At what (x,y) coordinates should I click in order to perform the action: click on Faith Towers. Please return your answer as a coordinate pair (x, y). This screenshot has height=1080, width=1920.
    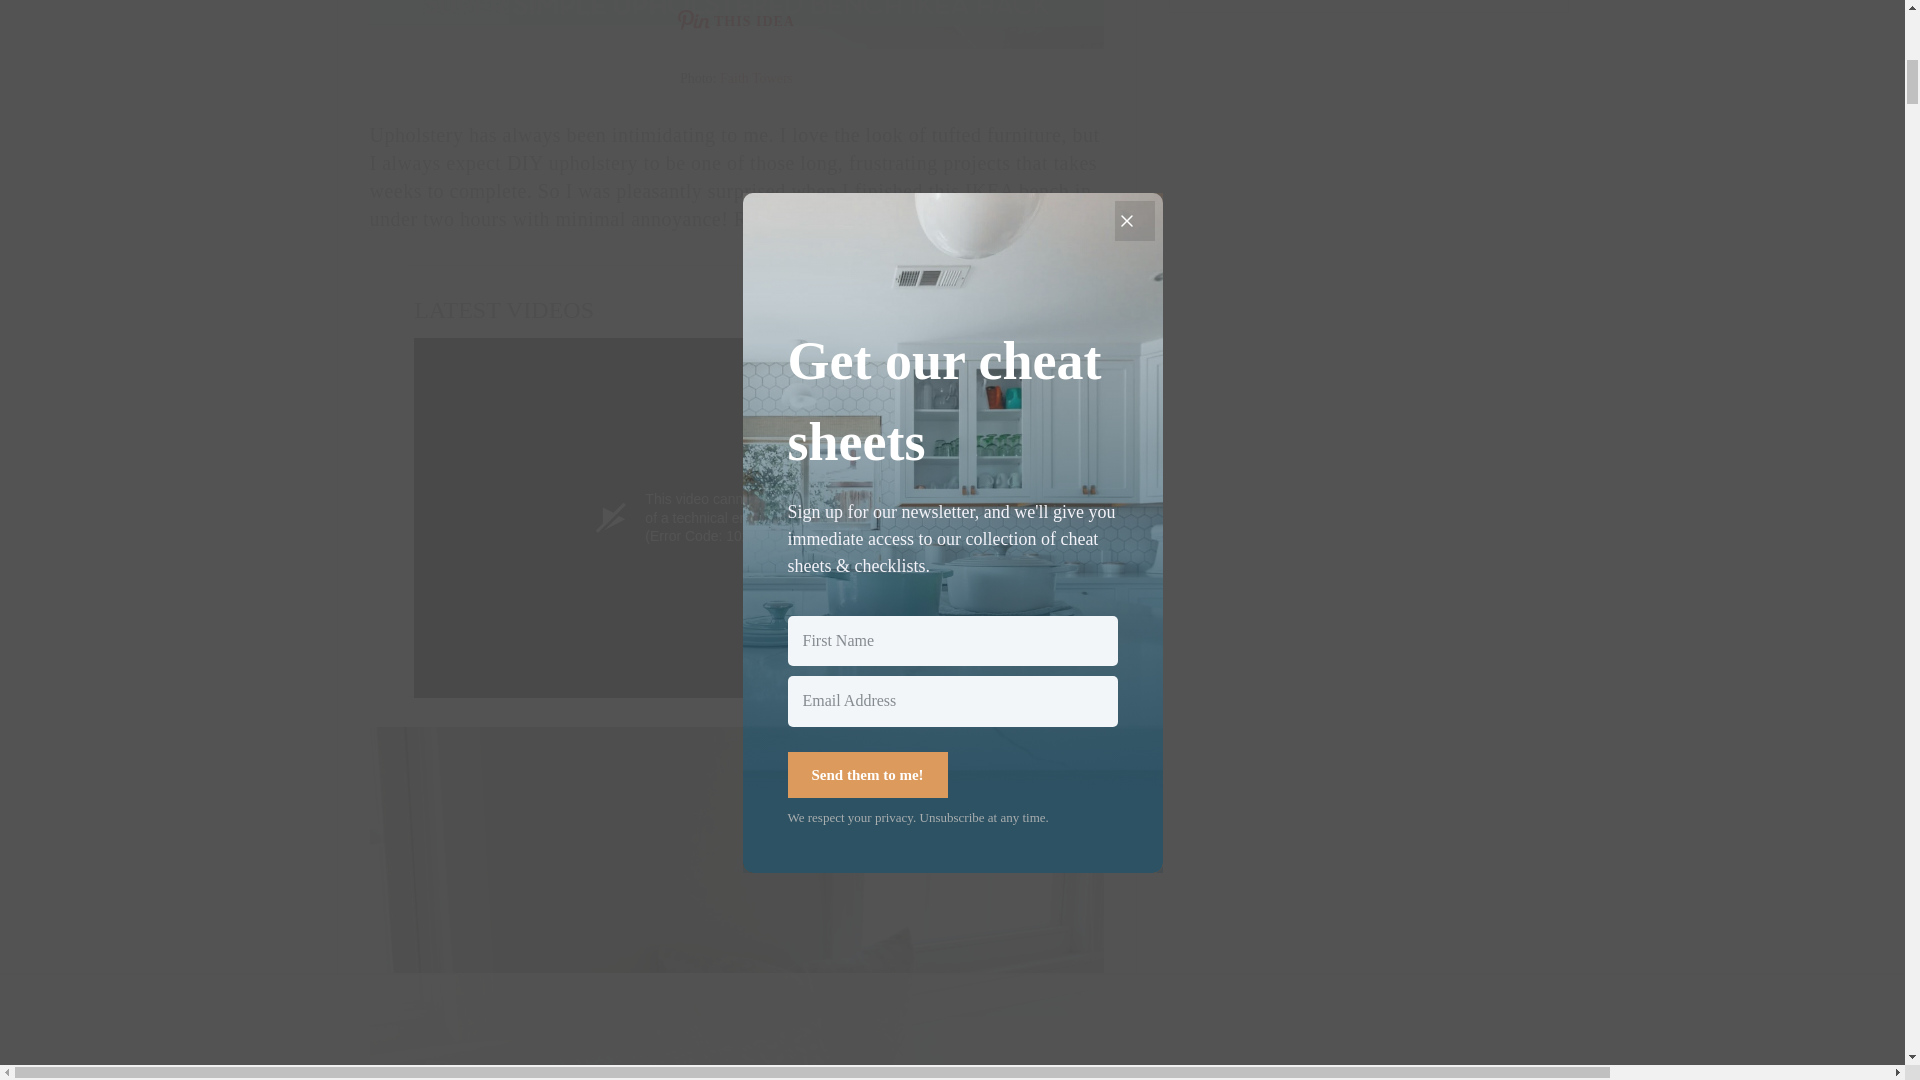
    Looking at the image, I should click on (756, 78).